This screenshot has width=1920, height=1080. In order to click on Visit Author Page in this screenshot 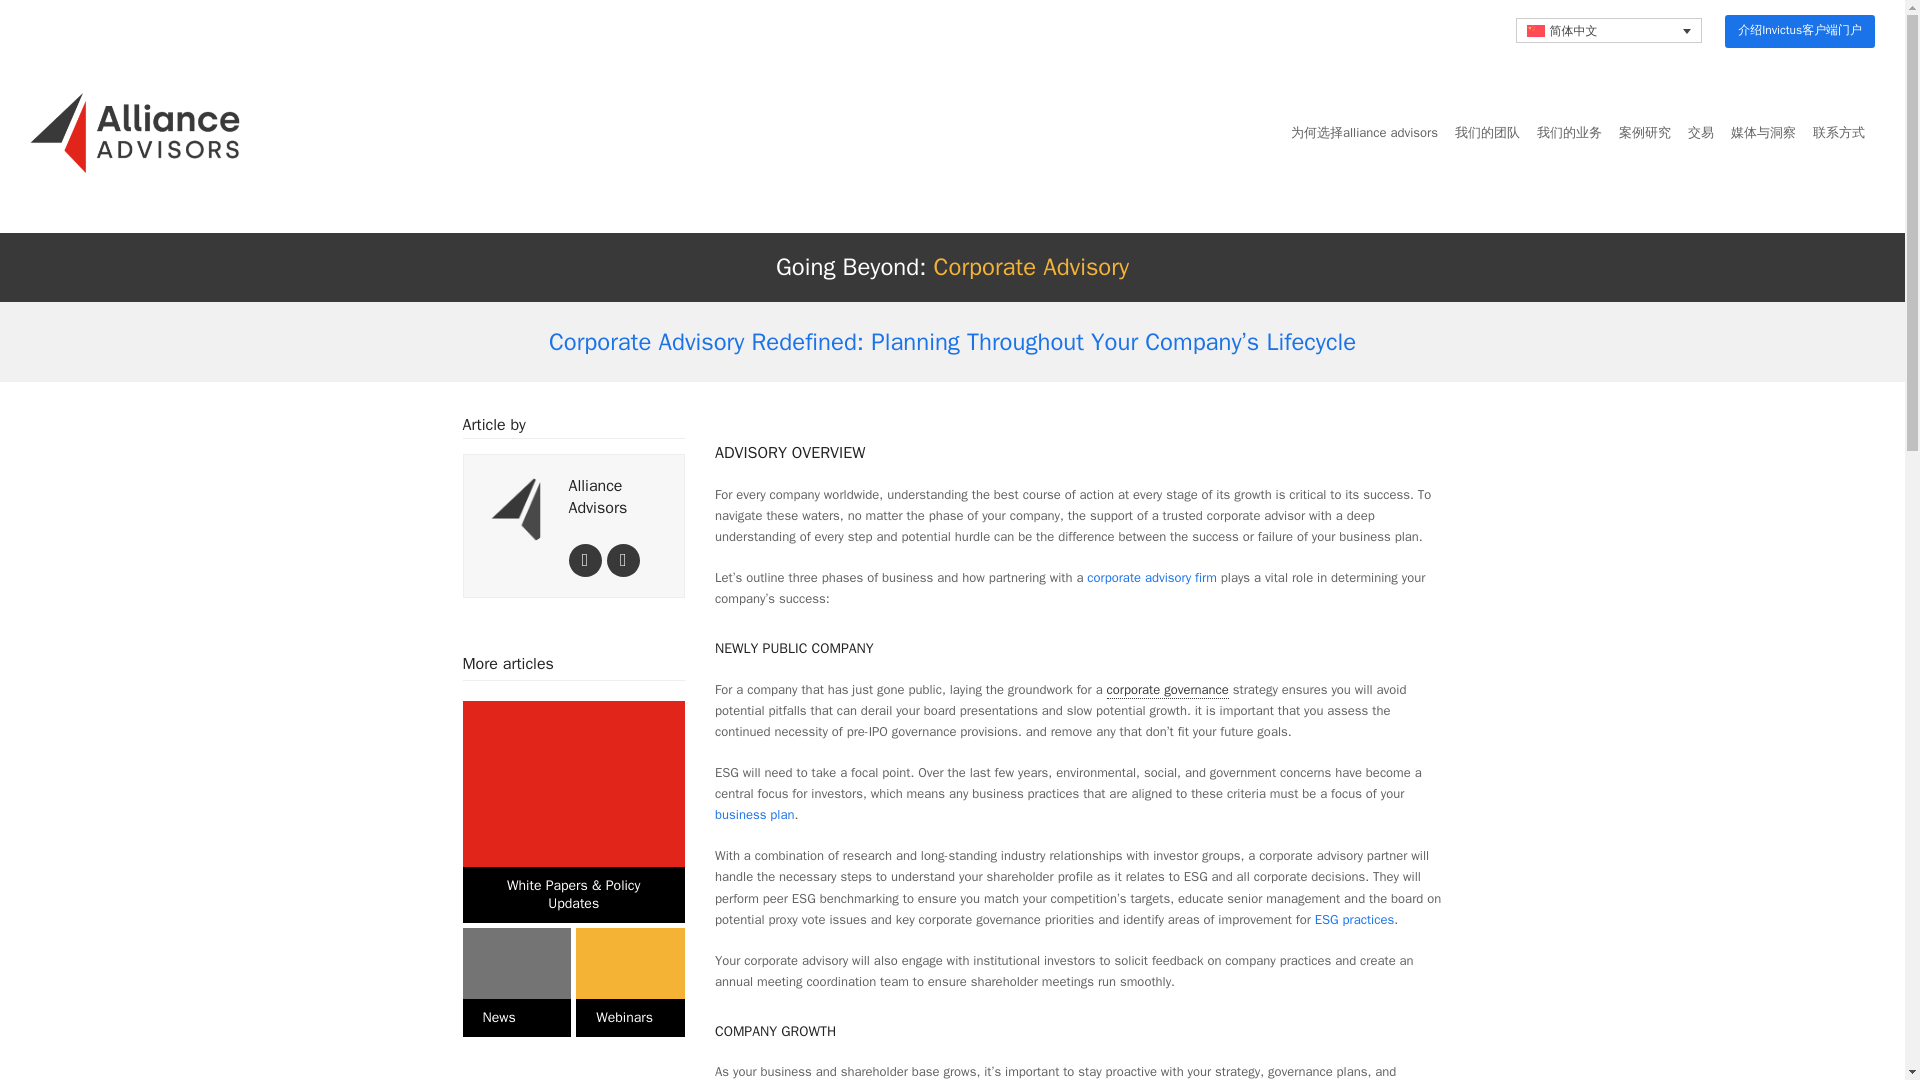, I will do `click(598, 497)`.